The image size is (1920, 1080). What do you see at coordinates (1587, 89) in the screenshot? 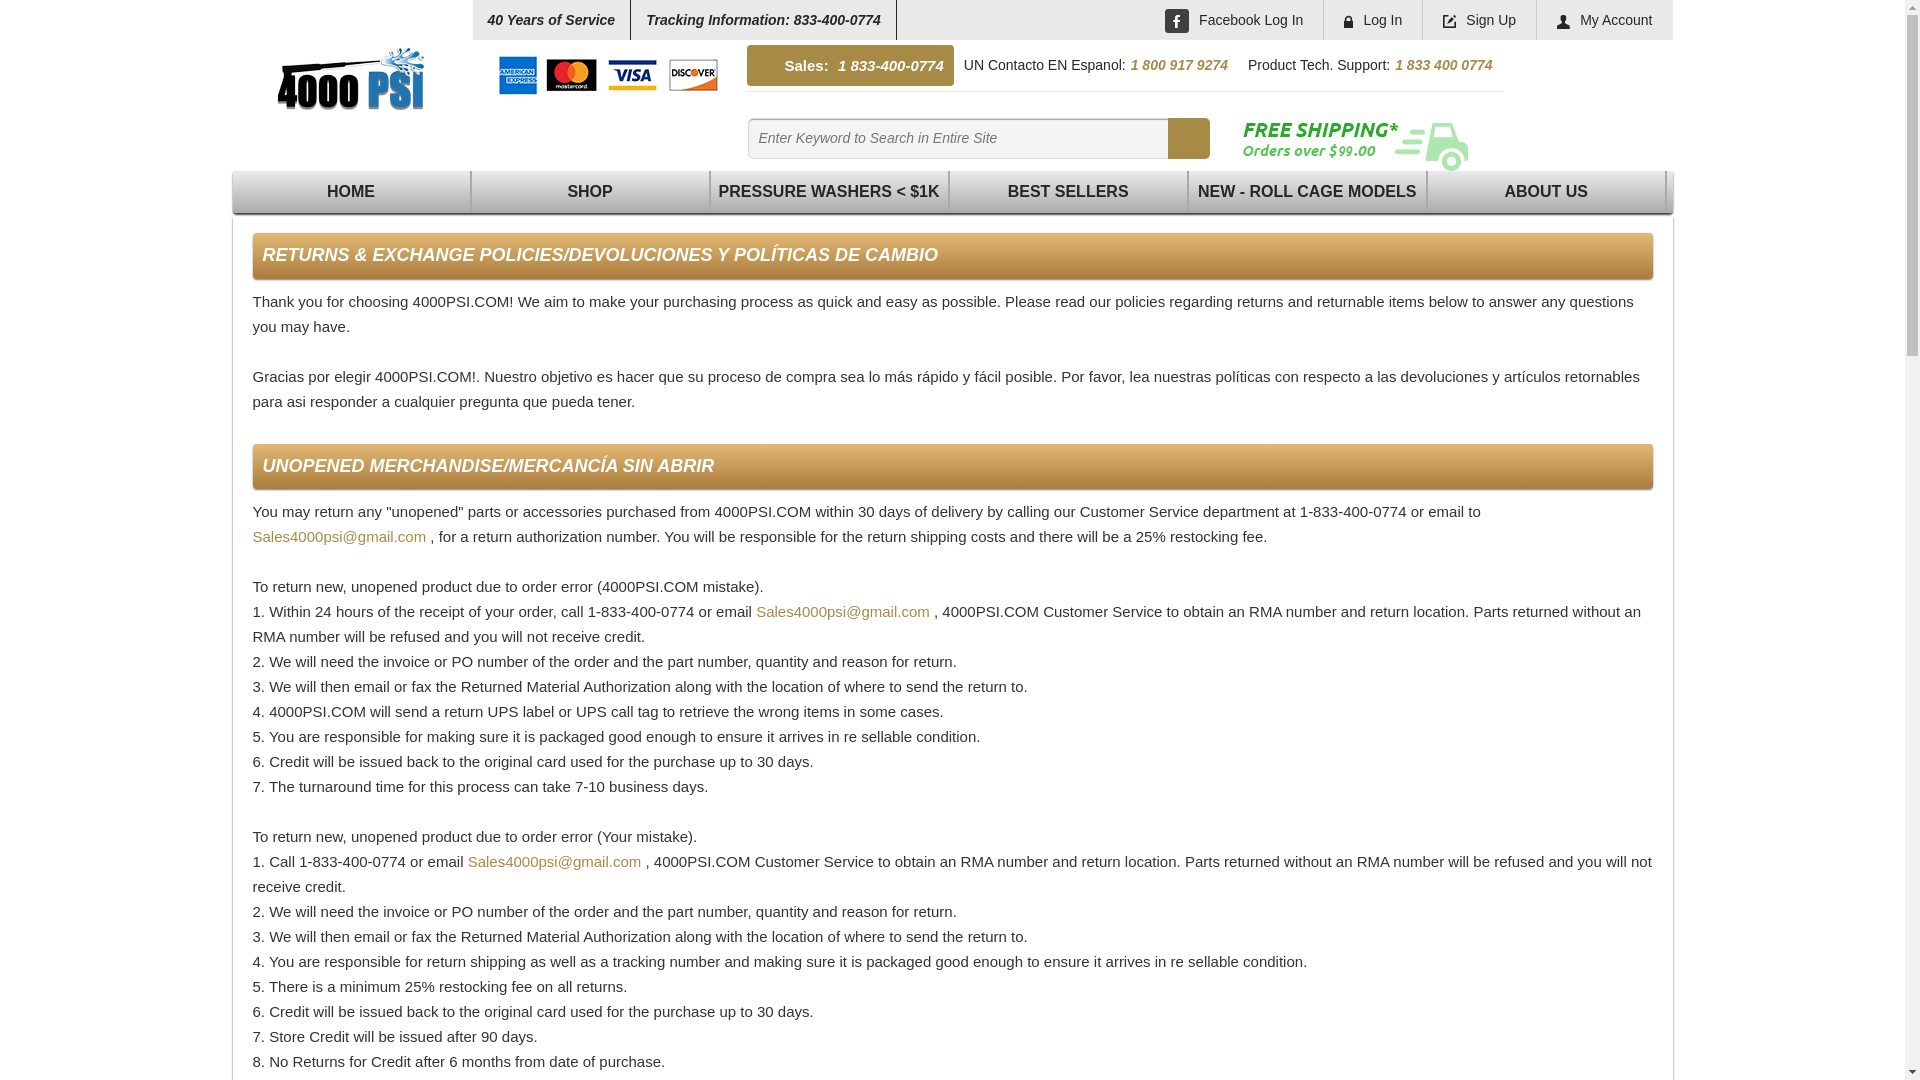
I see `Items: 0
Total: $0.00` at bounding box center [1587, 89].